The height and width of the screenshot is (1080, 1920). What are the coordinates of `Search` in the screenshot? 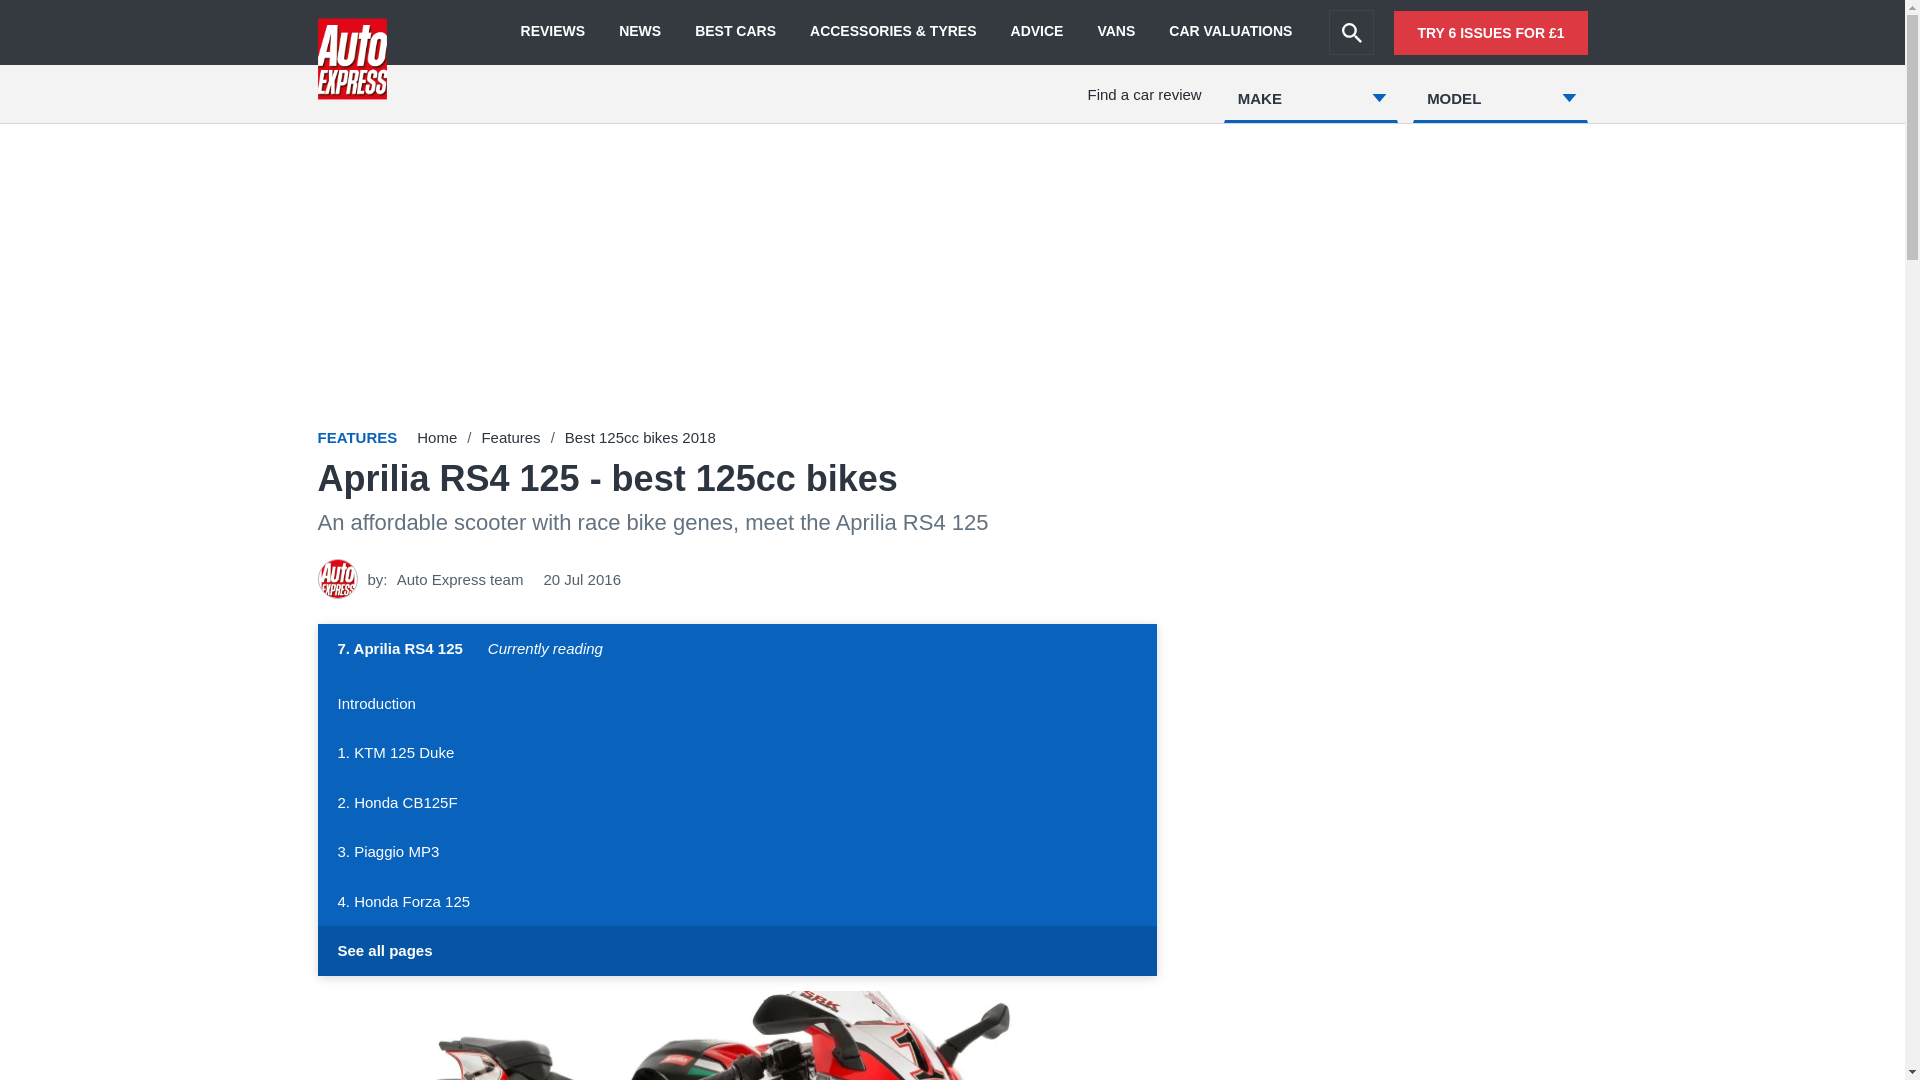 It's located at (1351, 32).